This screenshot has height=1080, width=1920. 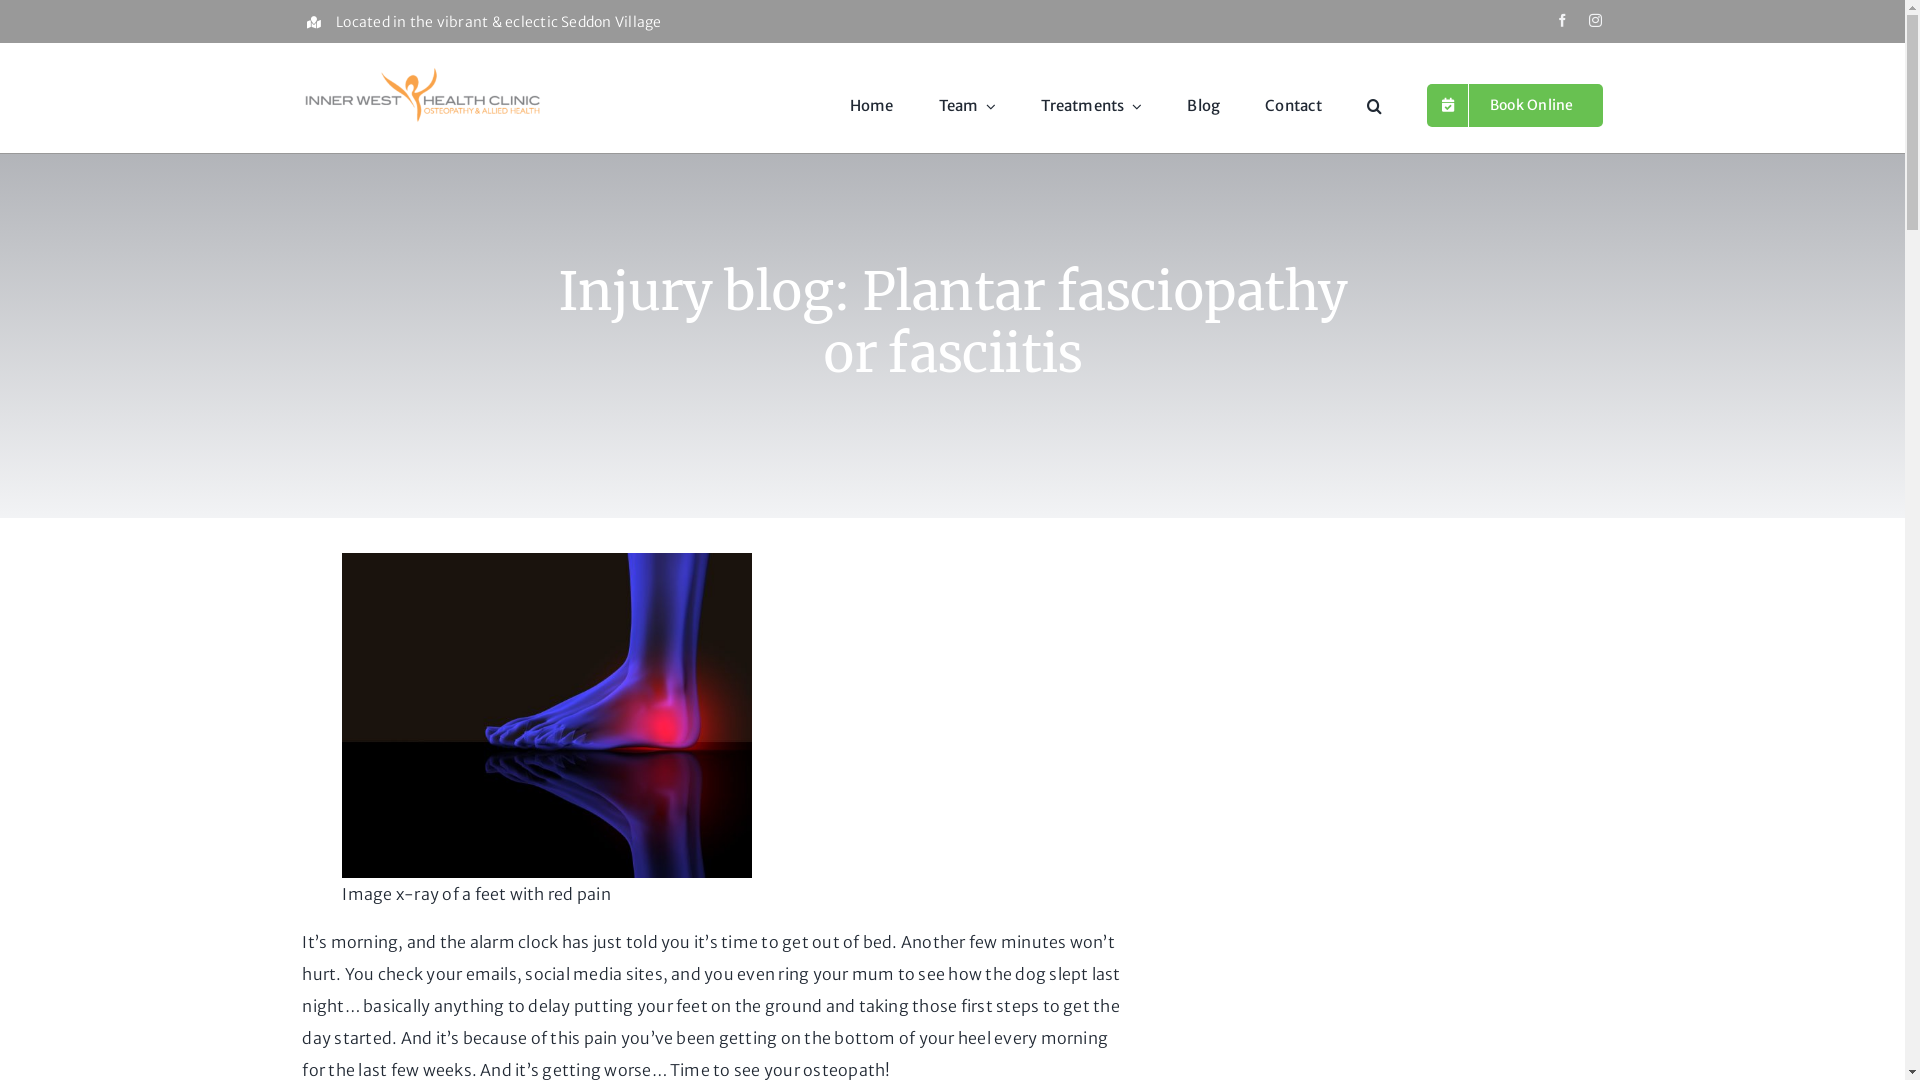 I want to click on Home, so click(x=872, y=106).